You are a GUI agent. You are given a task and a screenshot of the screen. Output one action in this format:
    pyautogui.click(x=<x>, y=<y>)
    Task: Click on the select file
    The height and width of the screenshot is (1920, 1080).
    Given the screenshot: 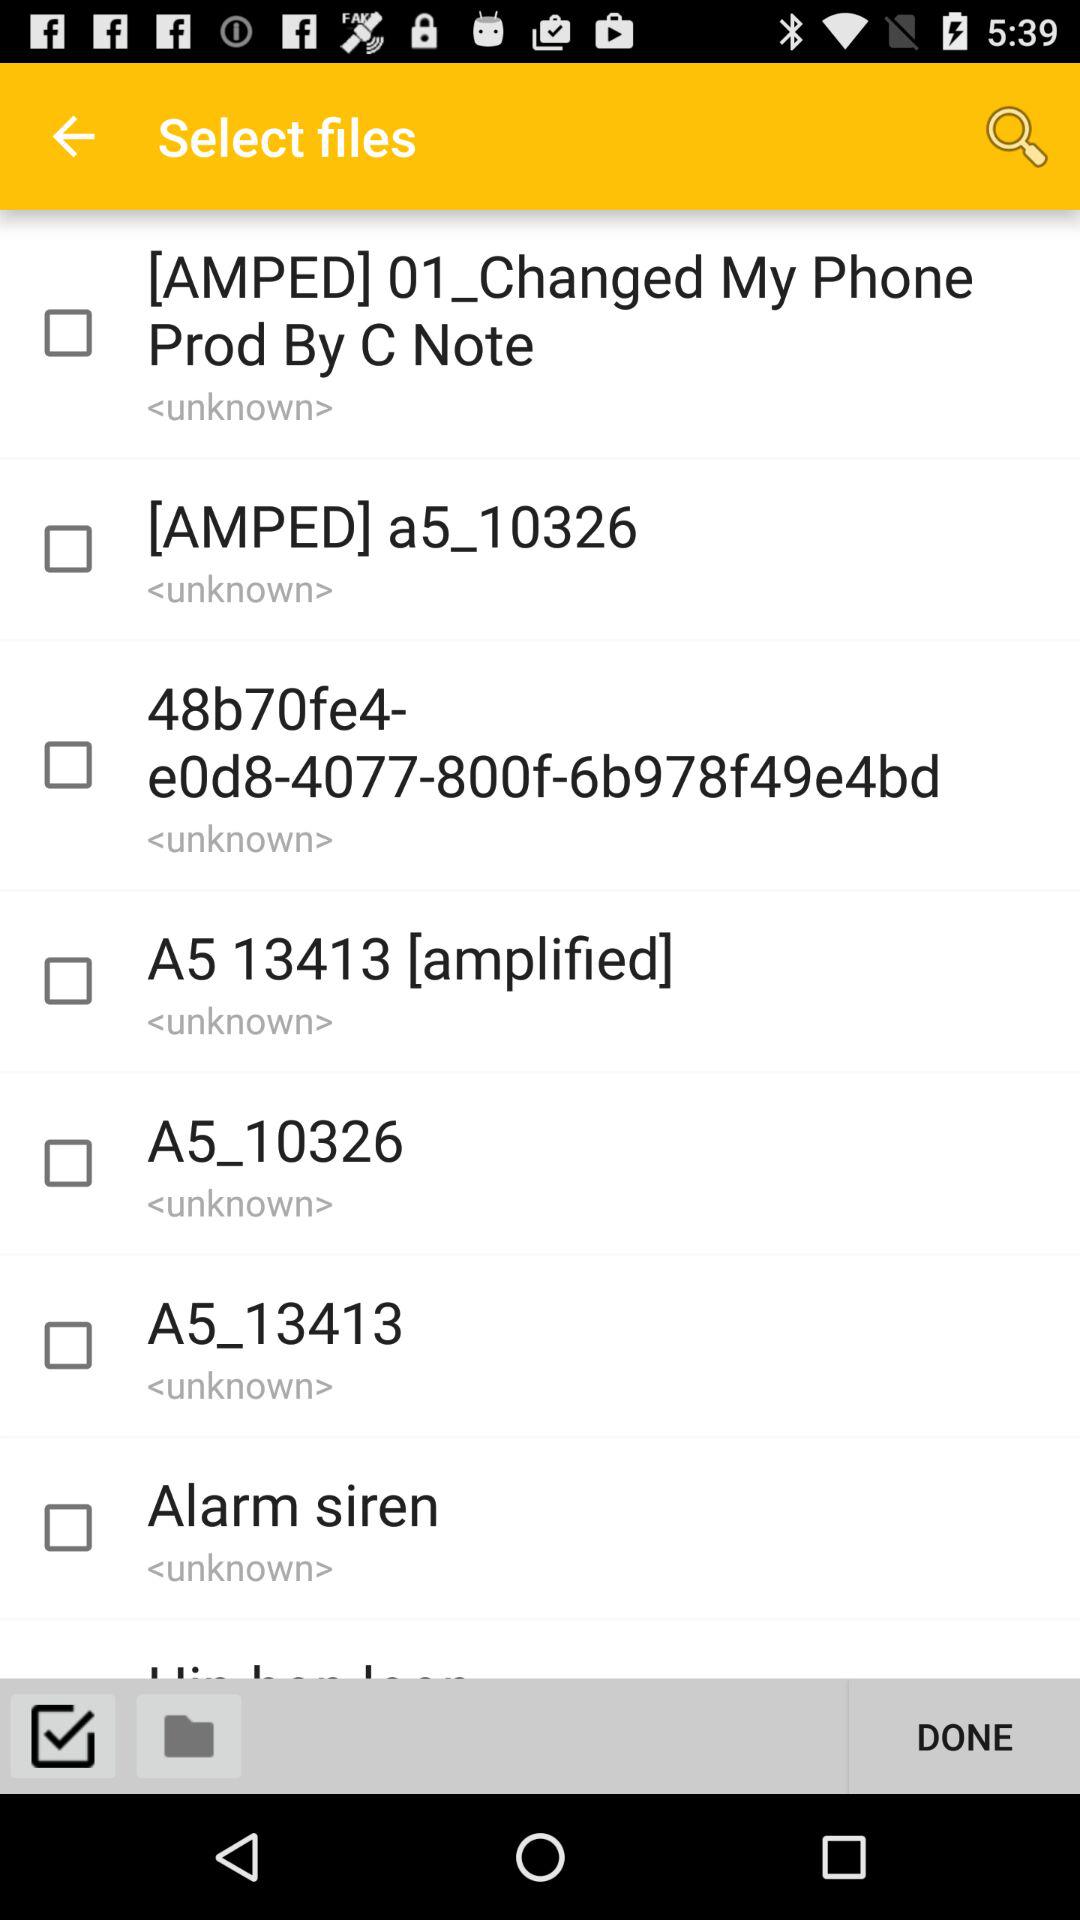 What is the action you would take?
    pyautogui.click(x=86, y=1164)
    